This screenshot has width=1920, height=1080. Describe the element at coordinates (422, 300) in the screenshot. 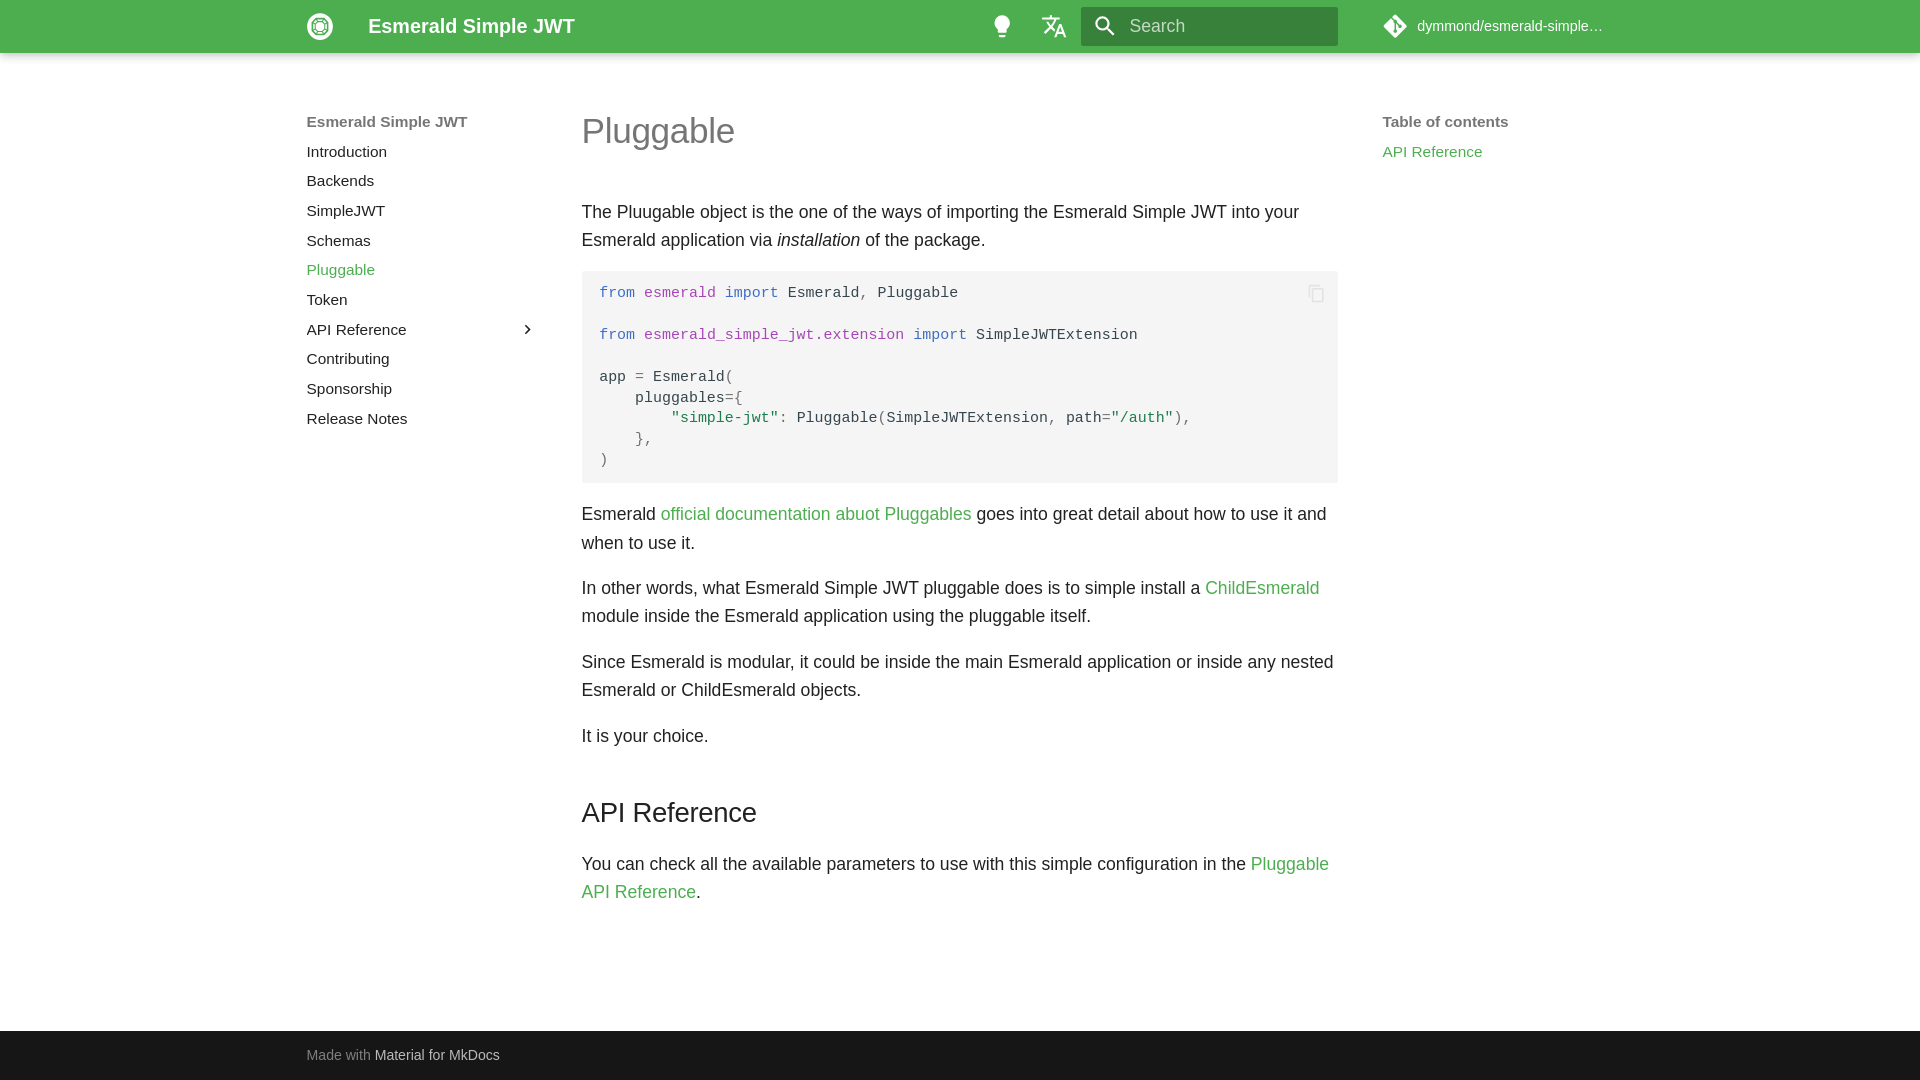

I see `Token` at that location.